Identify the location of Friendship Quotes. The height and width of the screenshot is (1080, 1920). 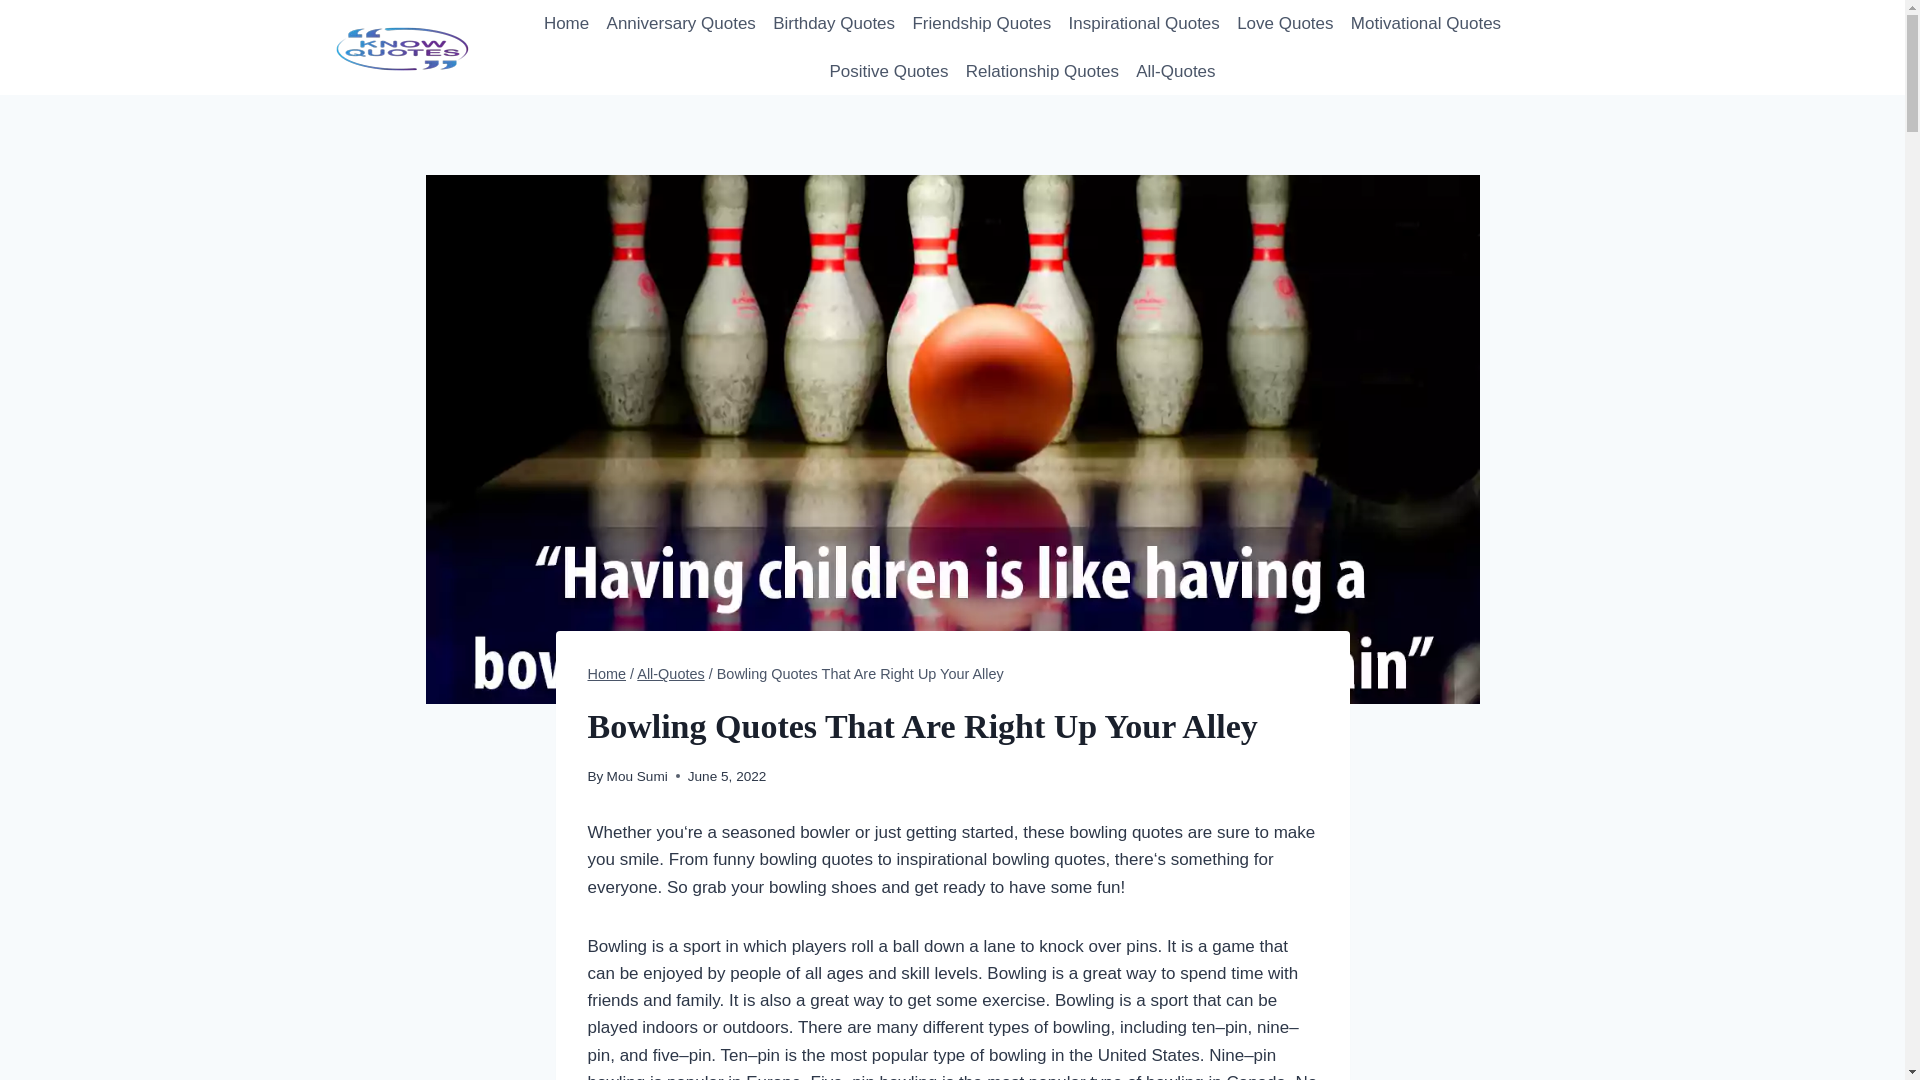
(982, 24).